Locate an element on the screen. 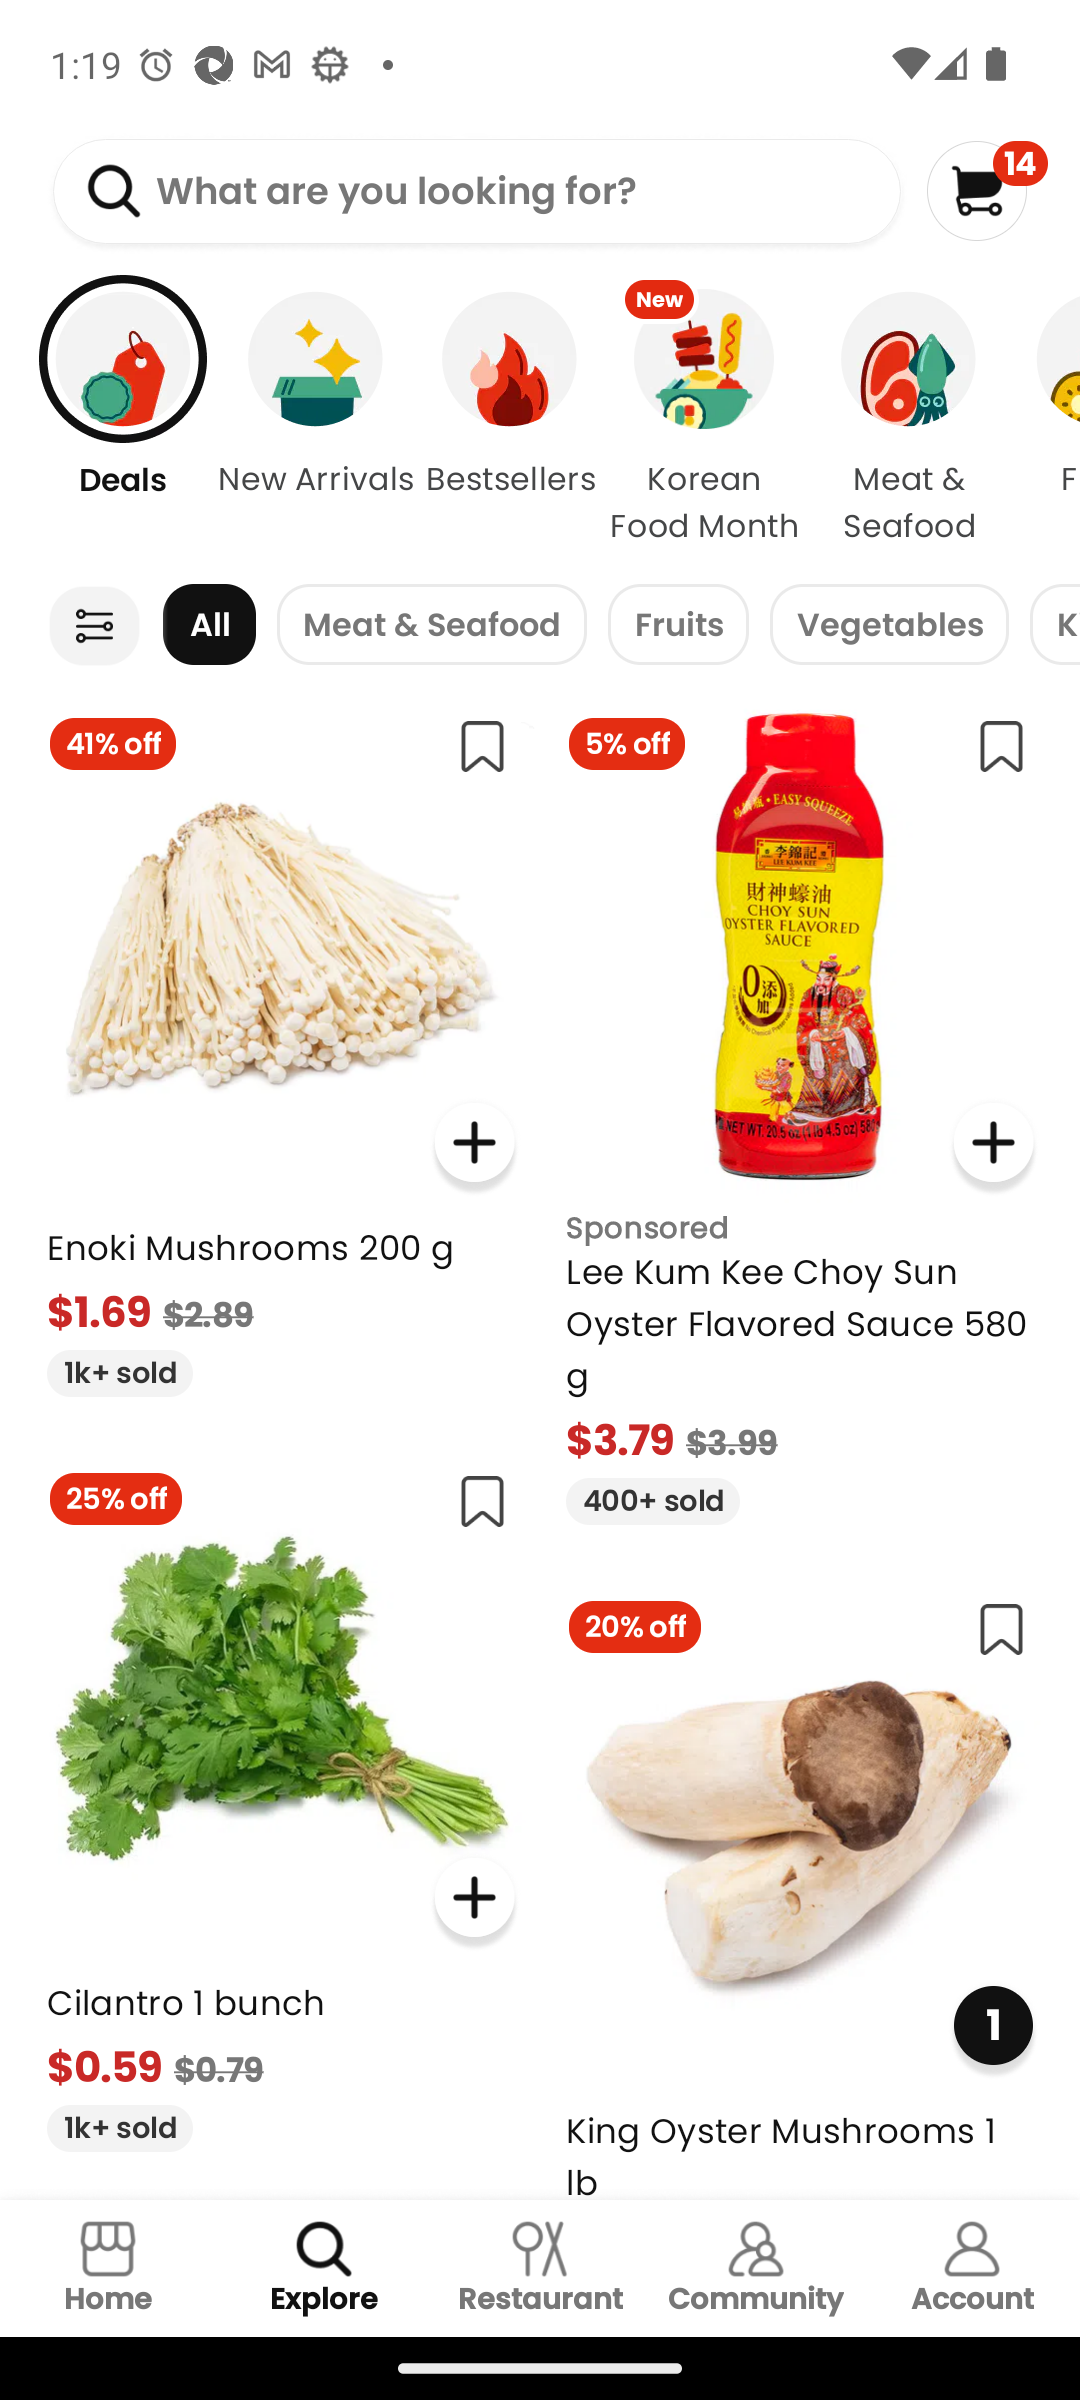 Image resolution: width=1080 pixels, height=2400 pixels. New Arrivals is located at coordinates (316, 420).